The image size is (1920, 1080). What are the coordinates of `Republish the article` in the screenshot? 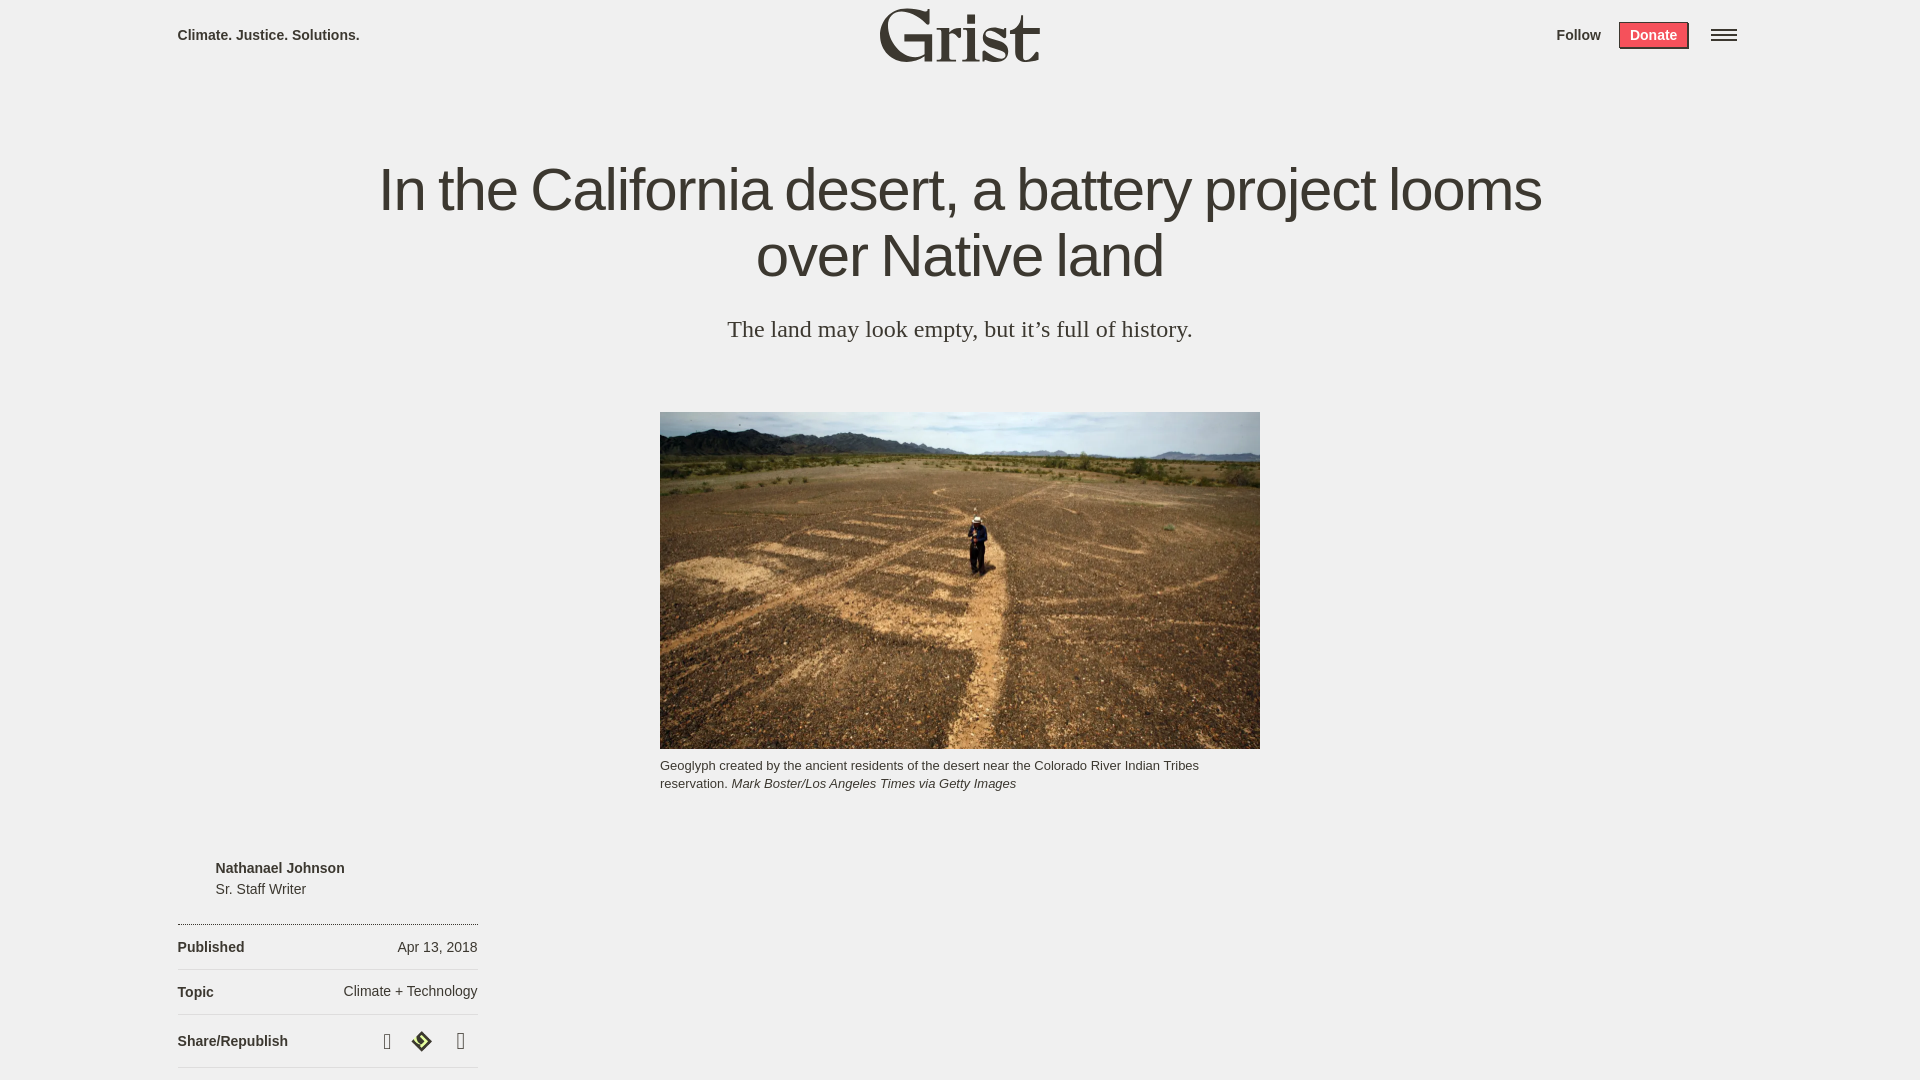 It's located at (425, 1041).